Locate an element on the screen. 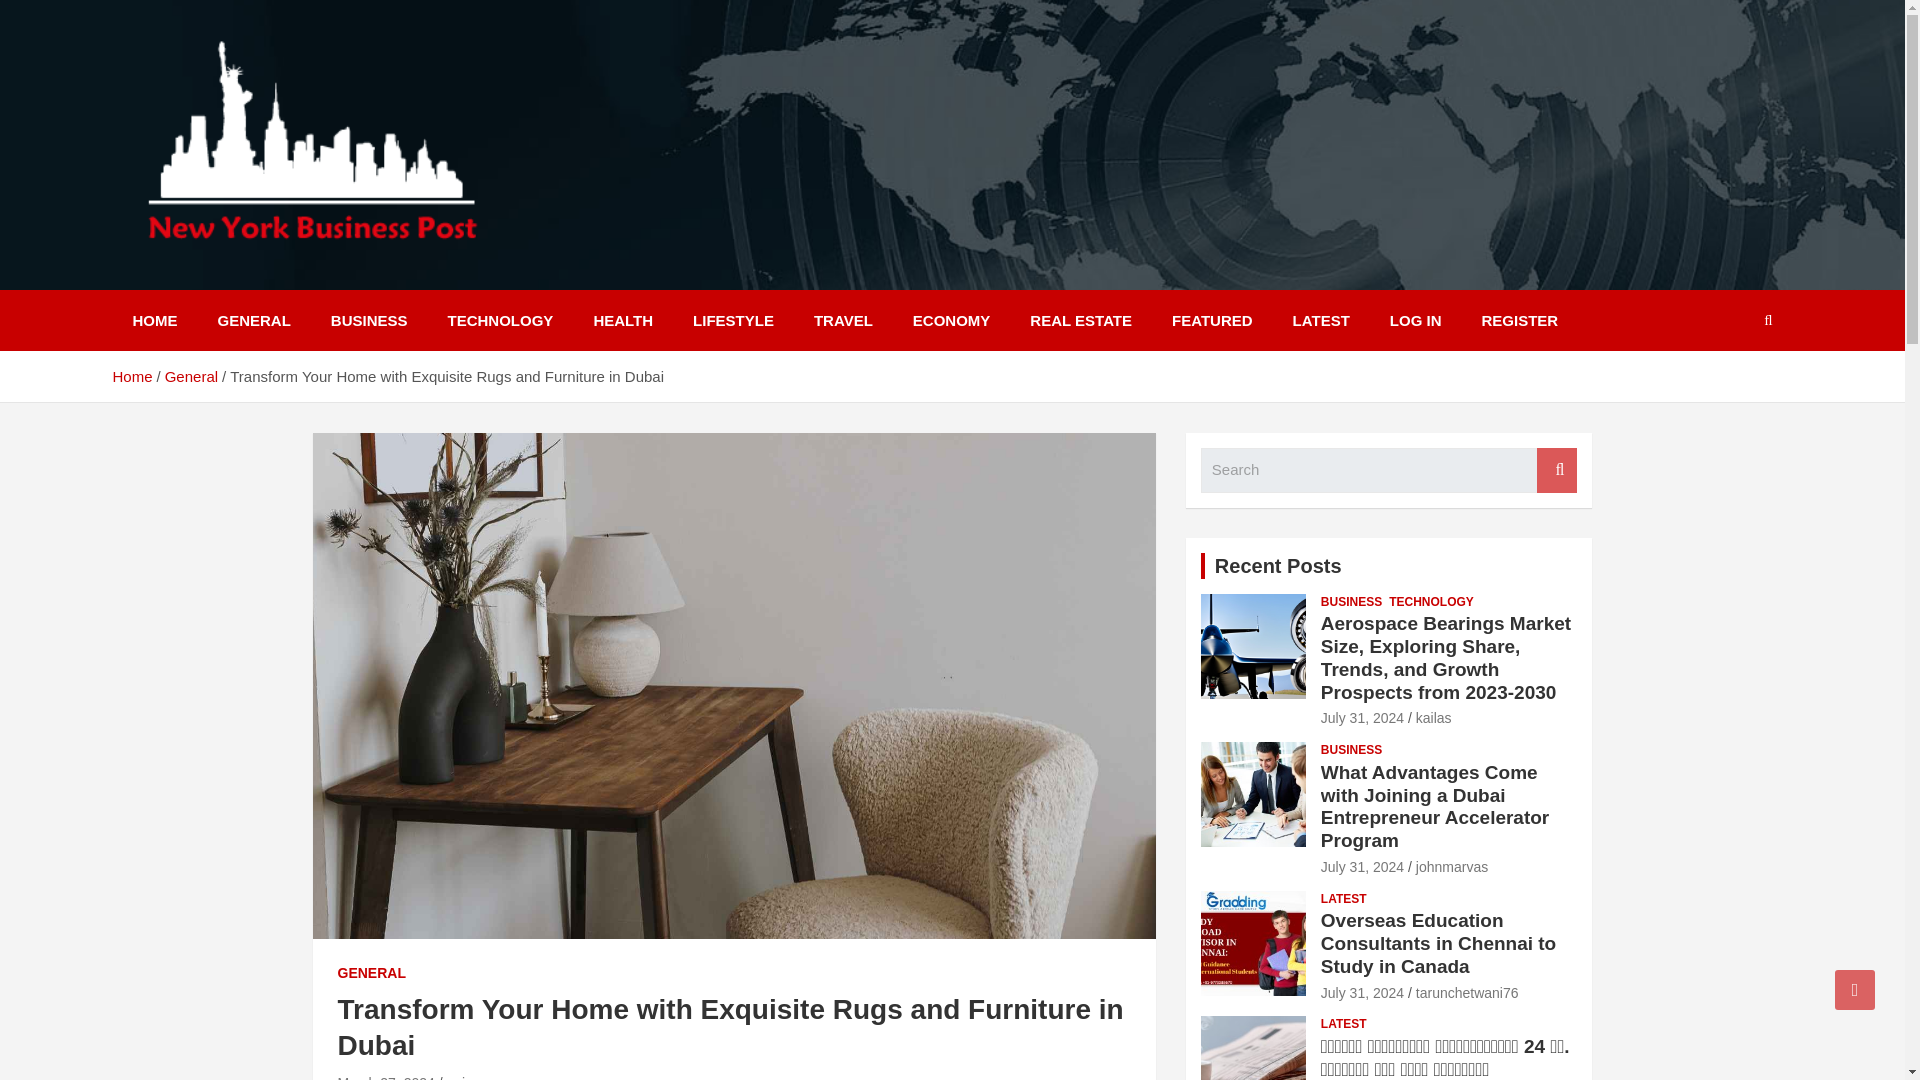 The width and height of the screenshot is (1920, 1080). TRAVEL is located at coordinates (843, 320).